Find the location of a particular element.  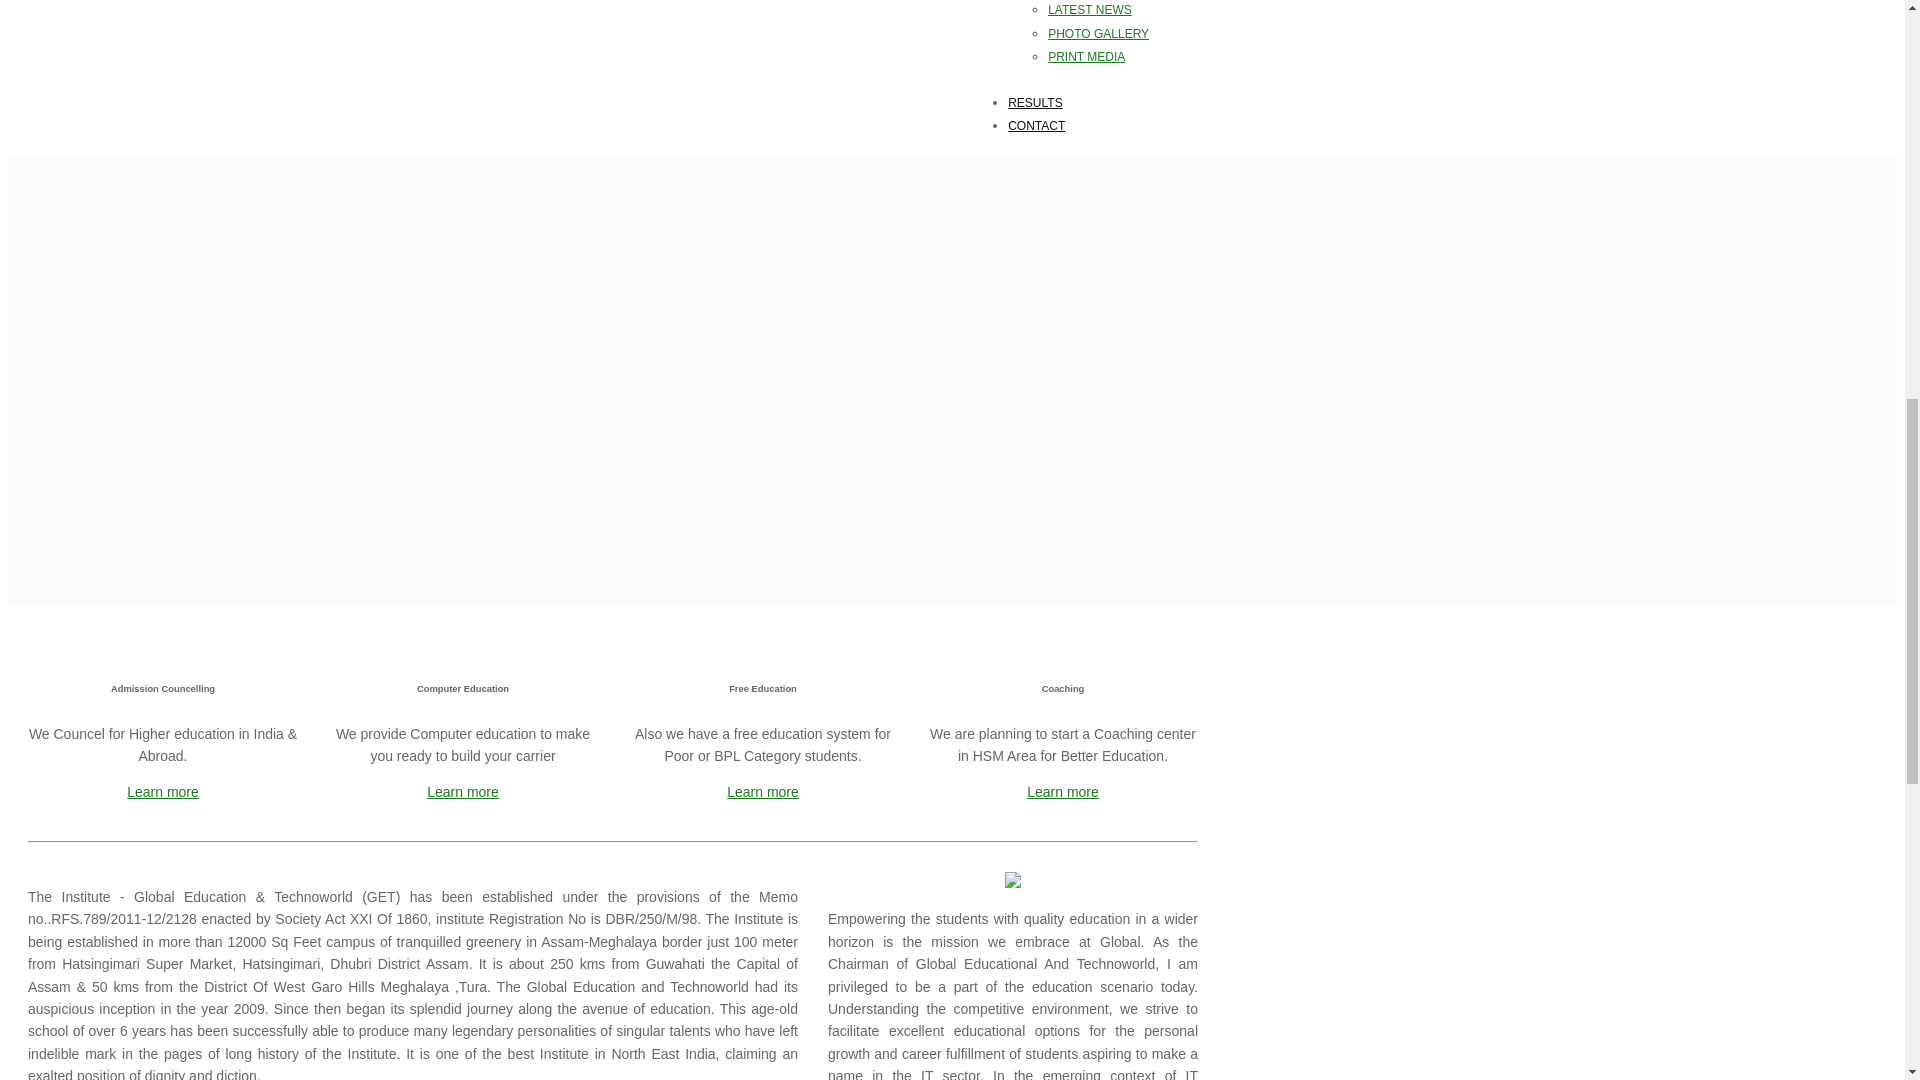

CONTACT is located at coordinates (1036, 125).